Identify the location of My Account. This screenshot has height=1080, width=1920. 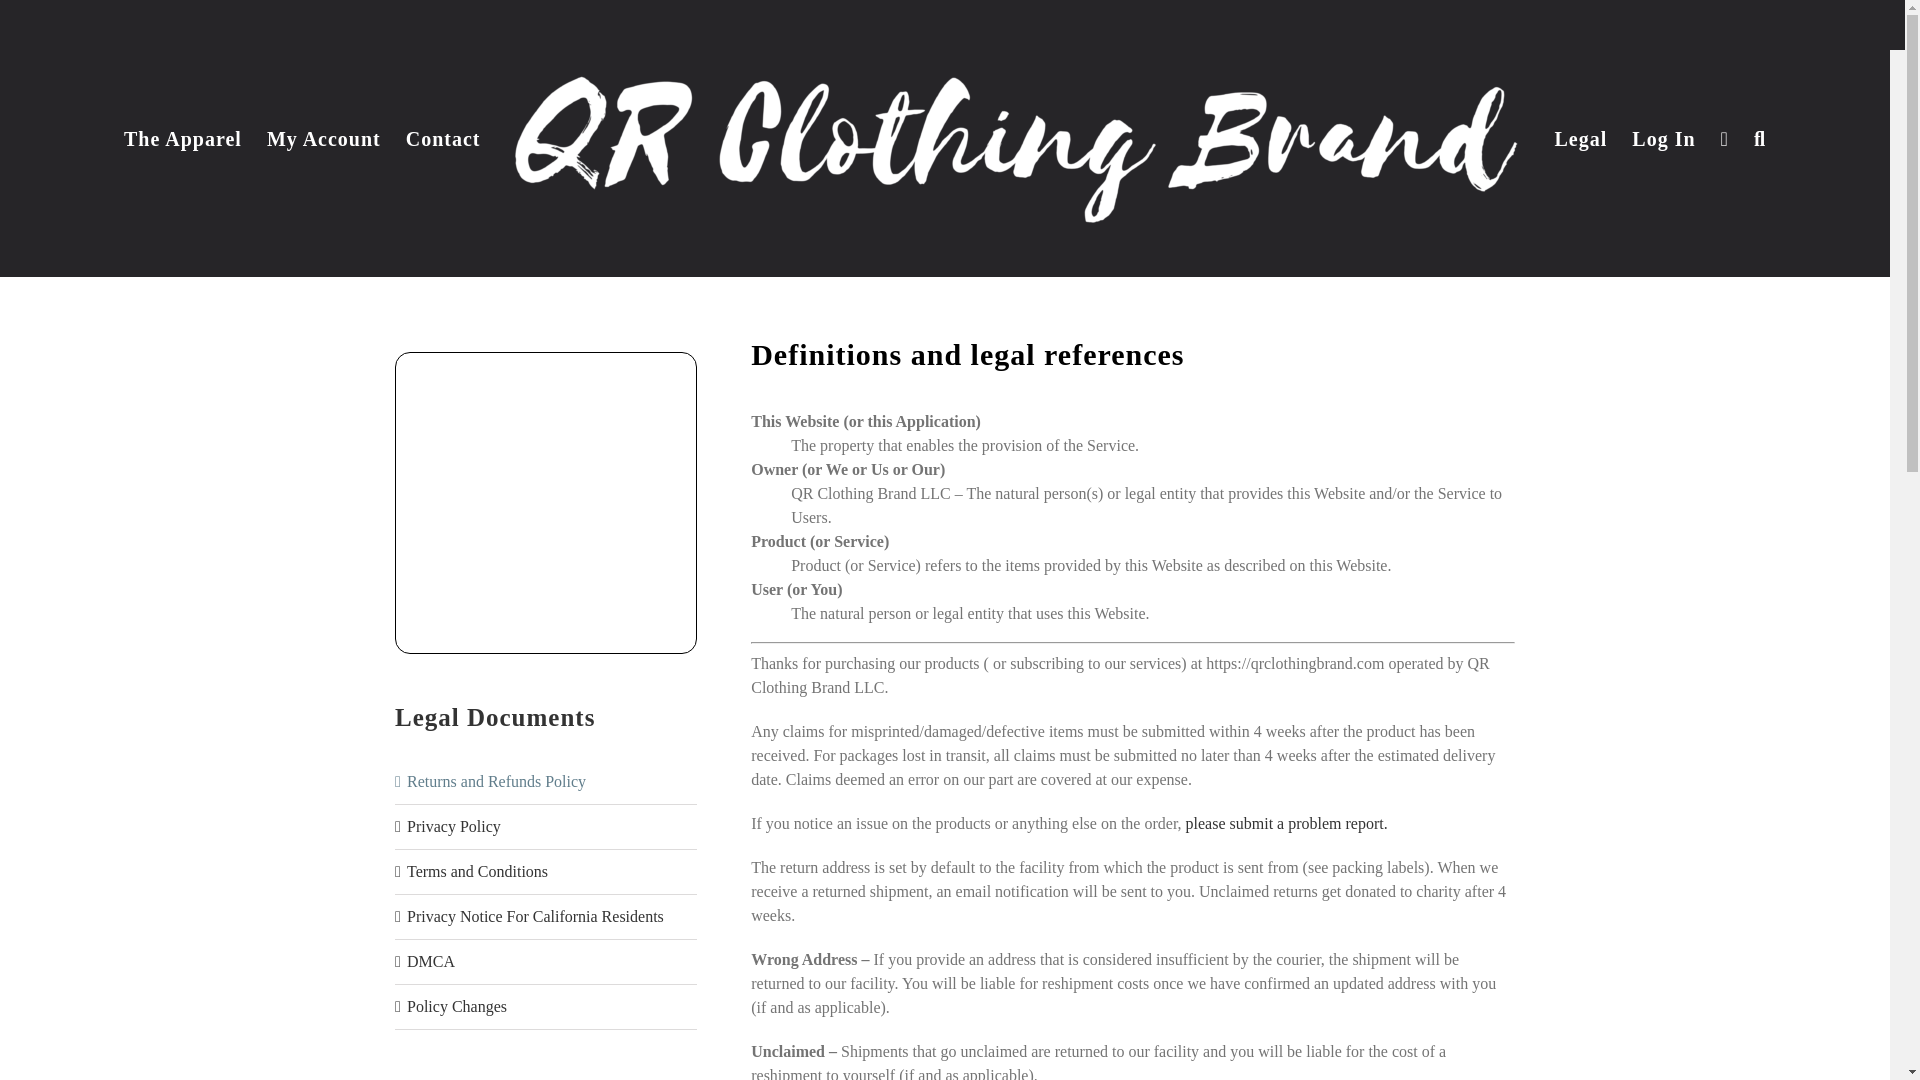
(323, 138).